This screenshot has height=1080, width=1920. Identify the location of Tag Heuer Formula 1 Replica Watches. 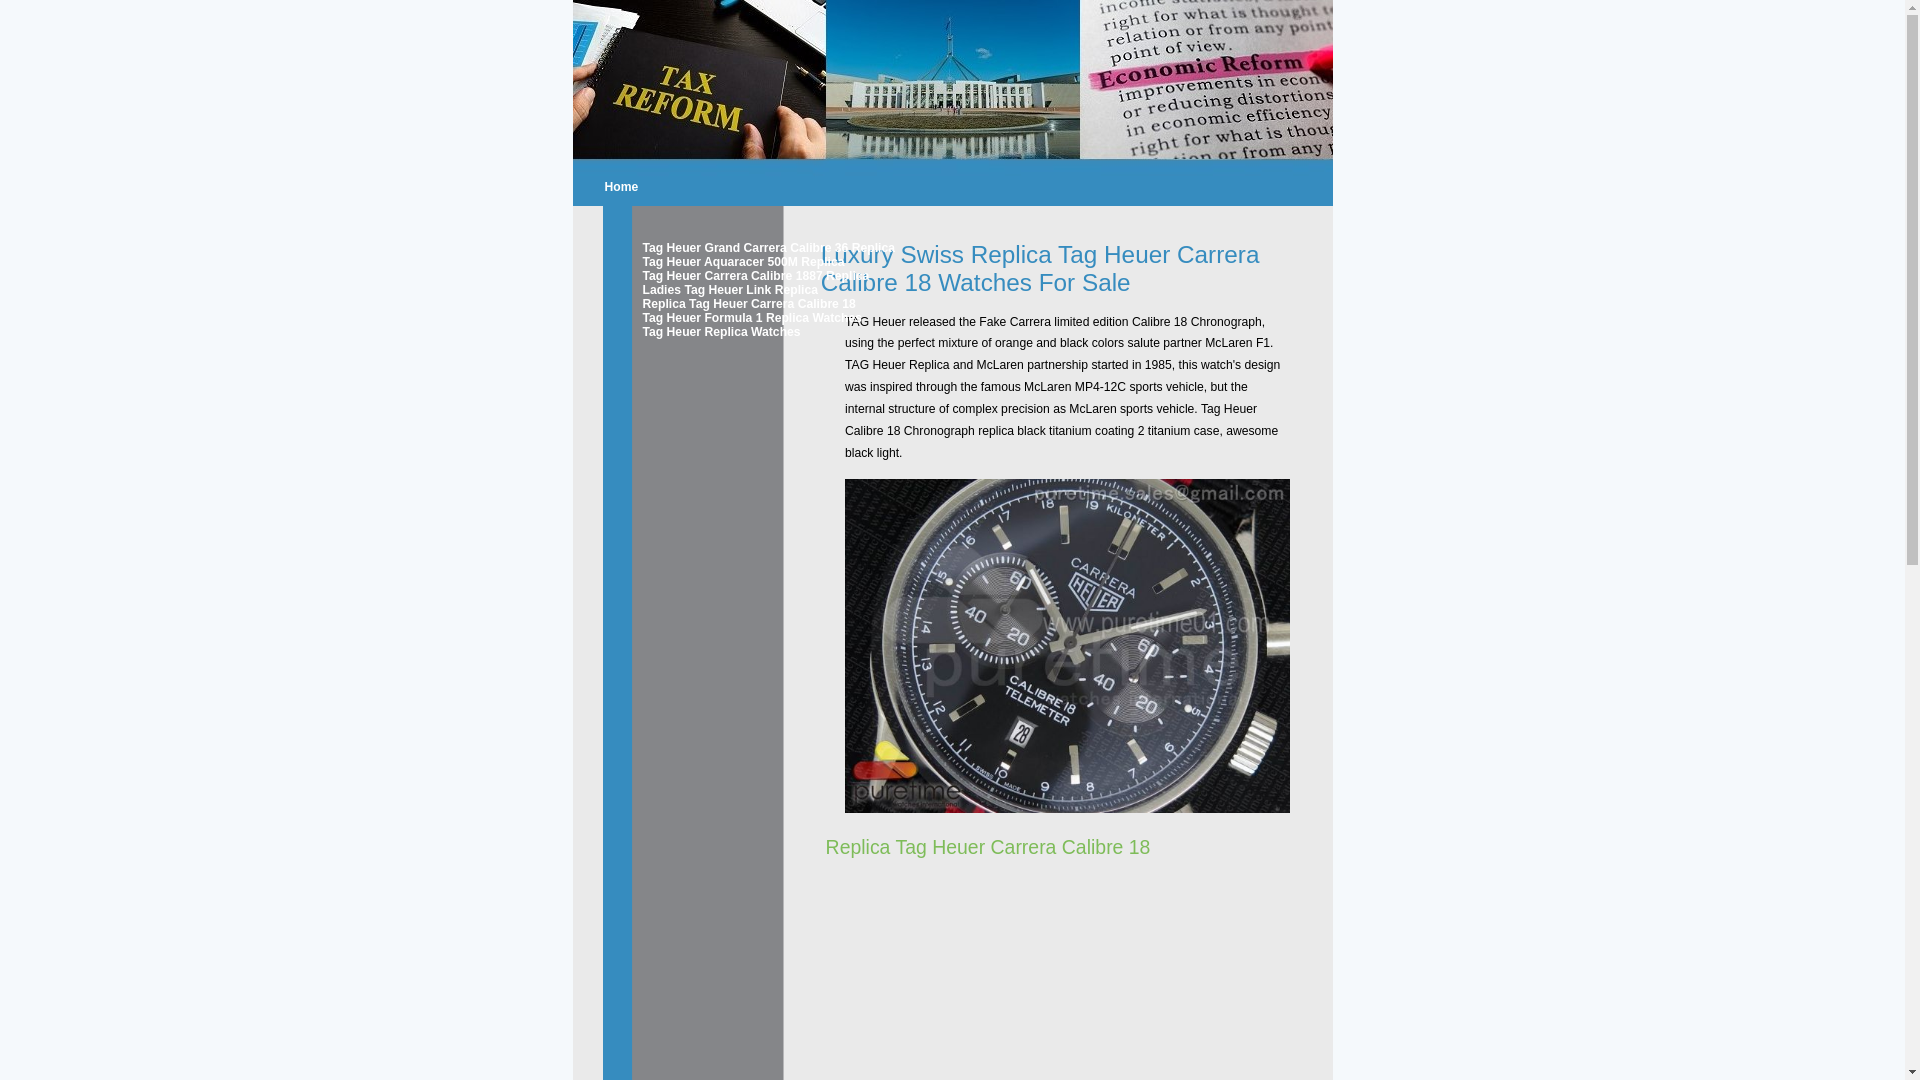
(712, 318).